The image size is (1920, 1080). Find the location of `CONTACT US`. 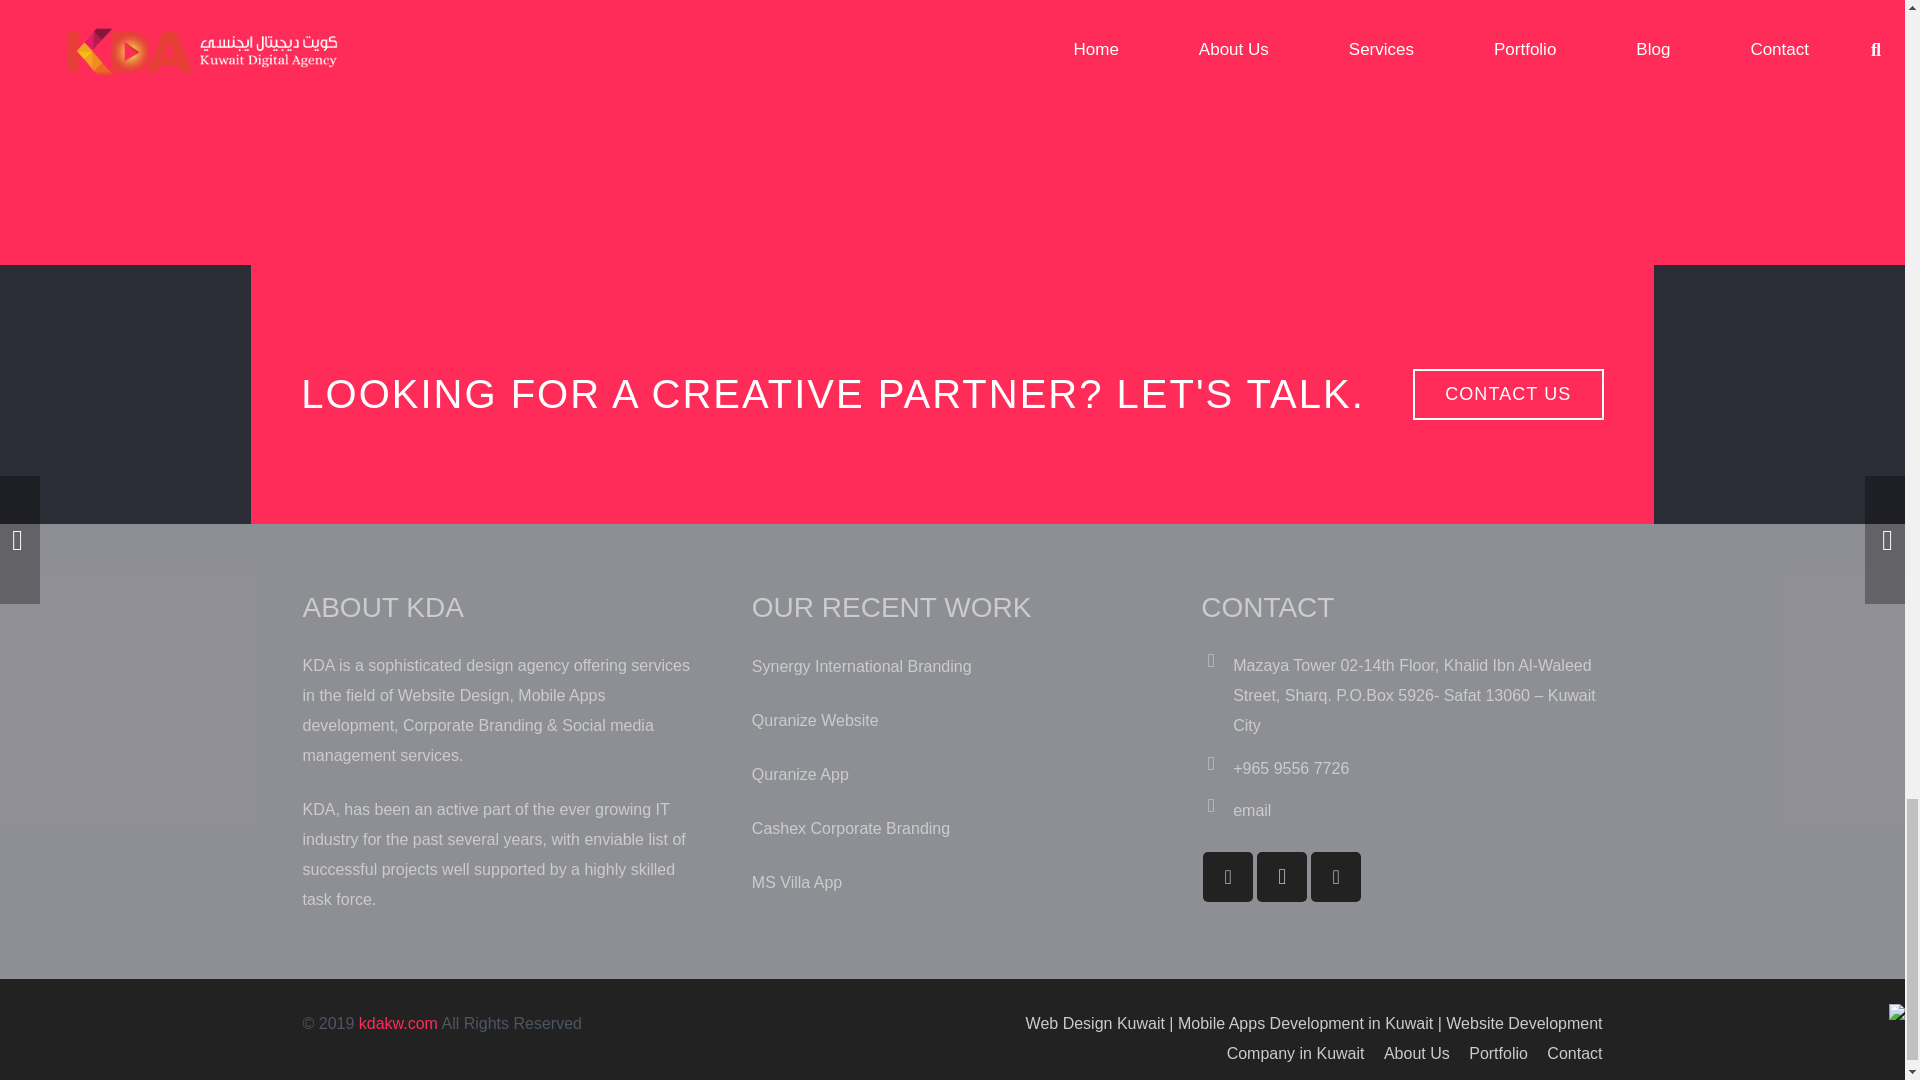

CONTACT US is located at coordinates (1508, 394).